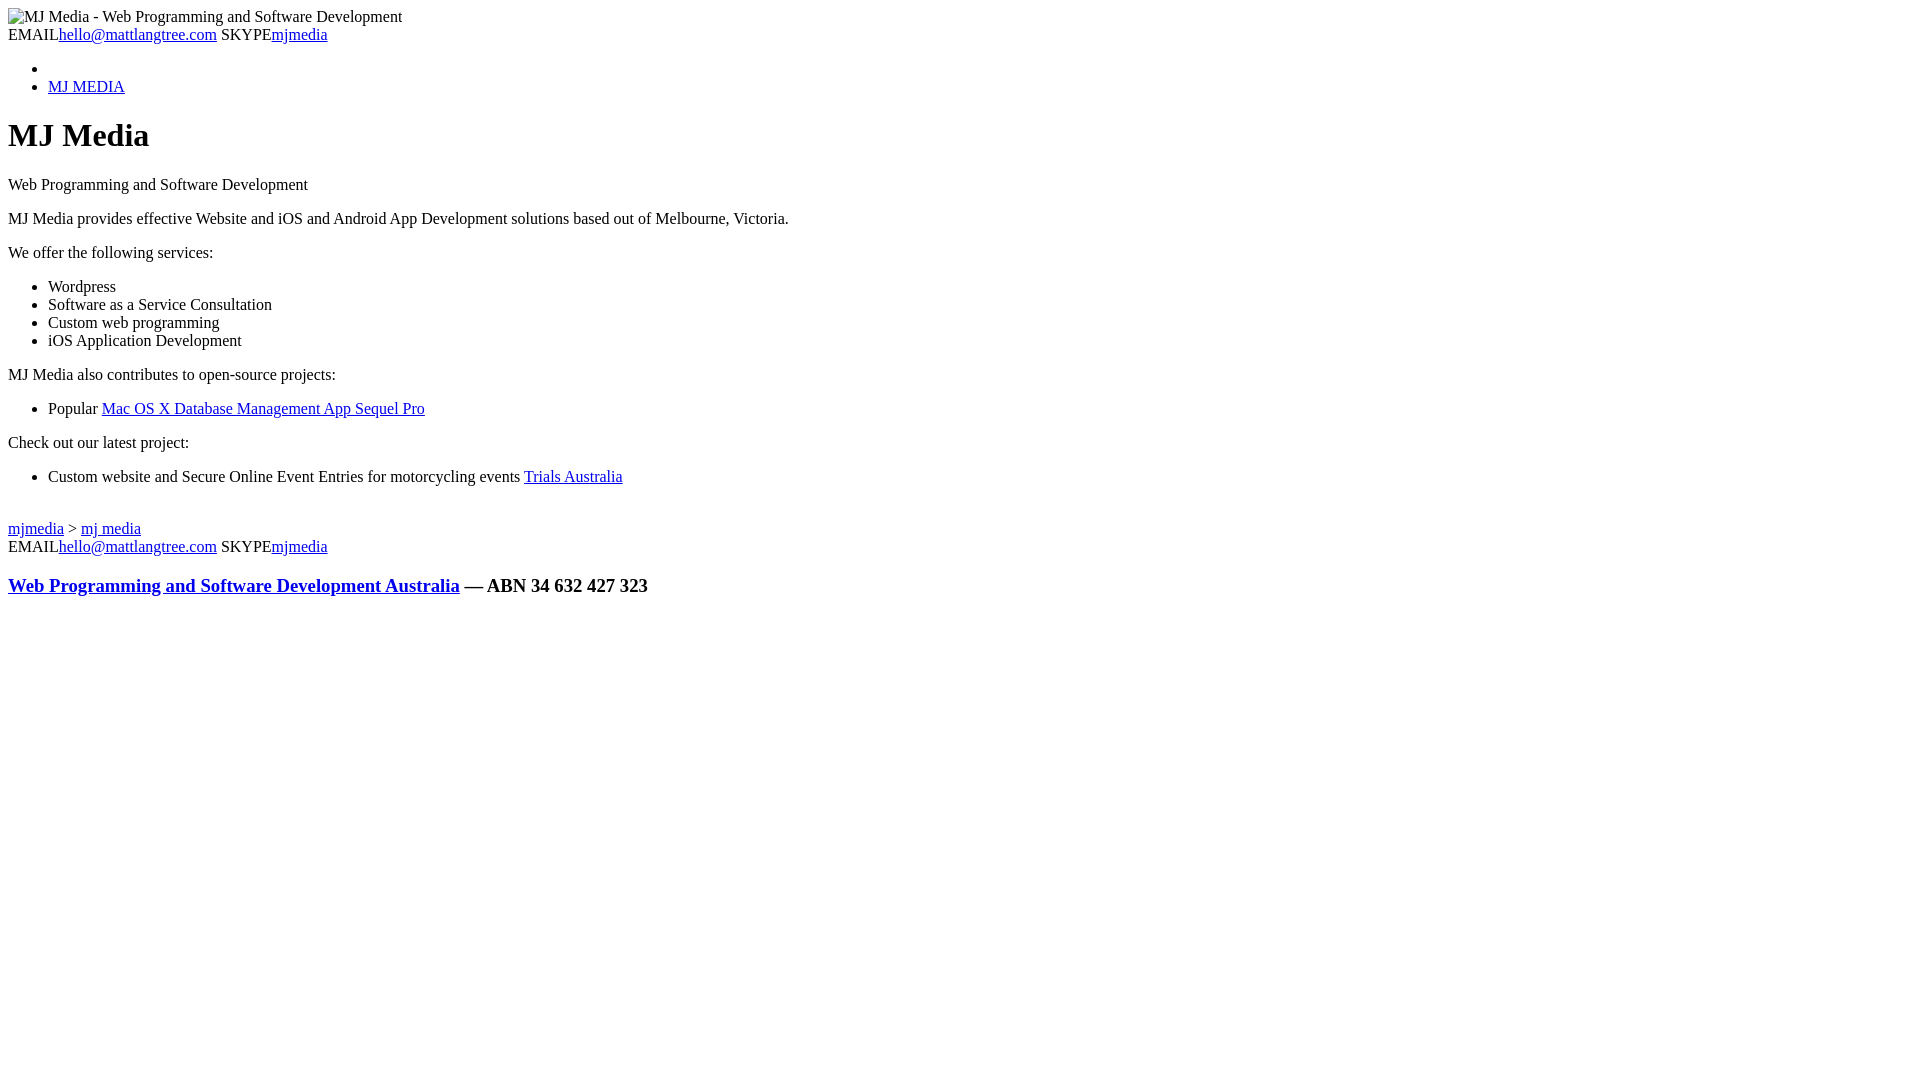 This screenshot has height=1080, width=1920. What do you see at coordinates (36, 528) in the screenshot?
I see `mjmedia` at bounding box center [36, 528].